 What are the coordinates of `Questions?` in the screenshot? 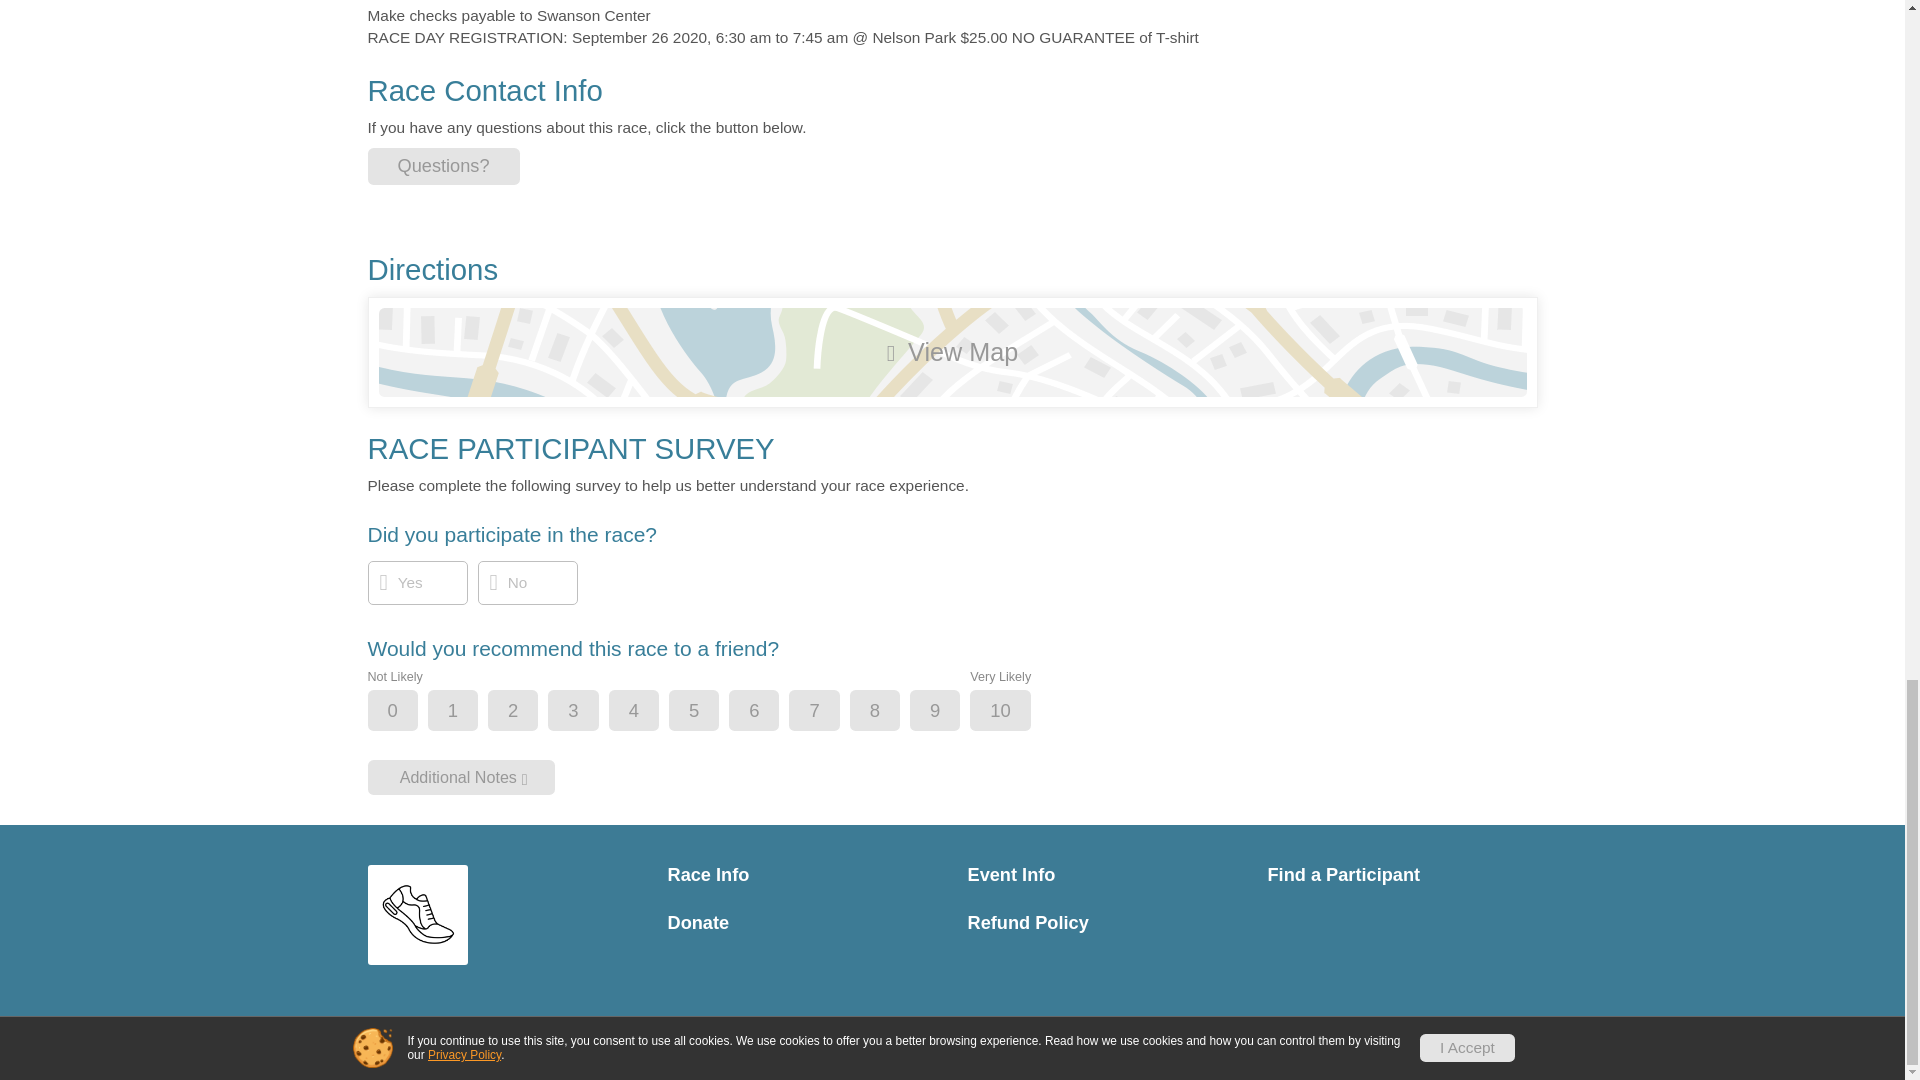 It's located at (444, 166).